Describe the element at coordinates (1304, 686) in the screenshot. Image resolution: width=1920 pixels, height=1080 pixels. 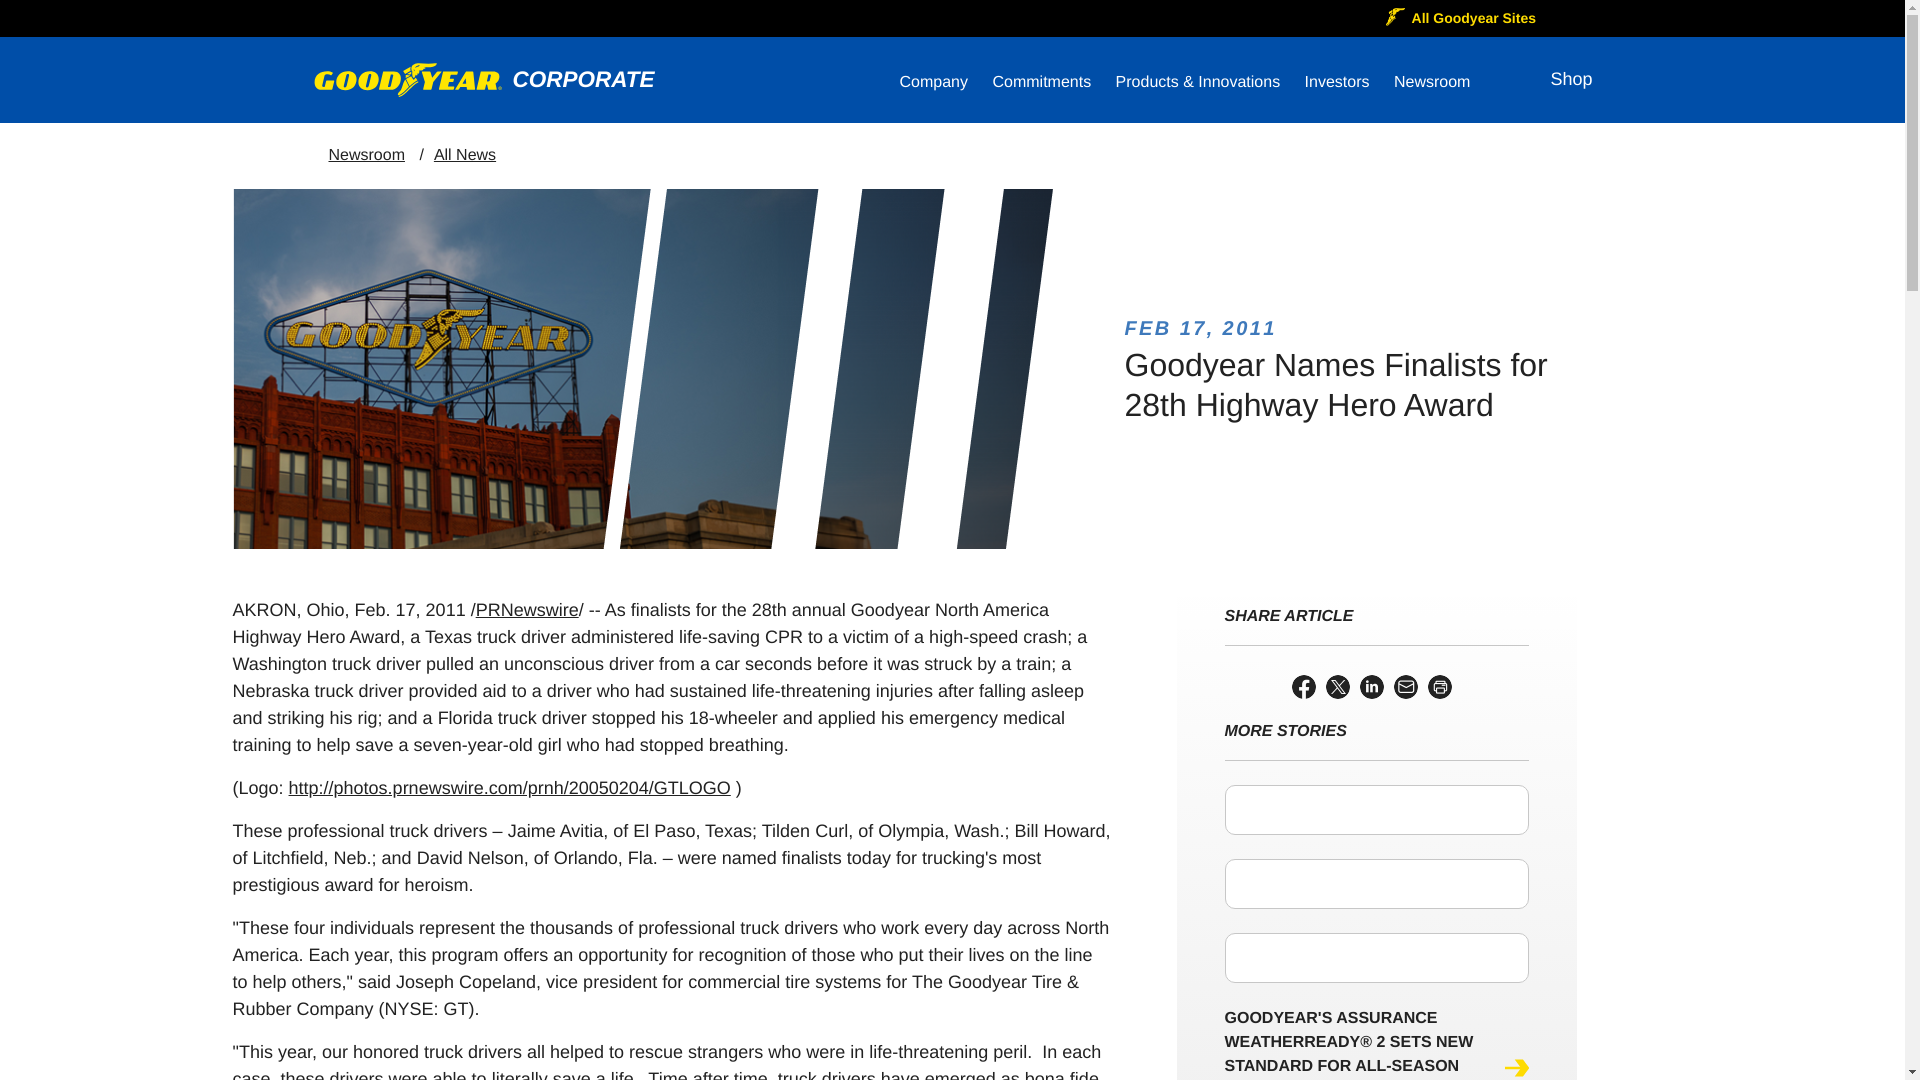
I see `Facebook Share` at that location.